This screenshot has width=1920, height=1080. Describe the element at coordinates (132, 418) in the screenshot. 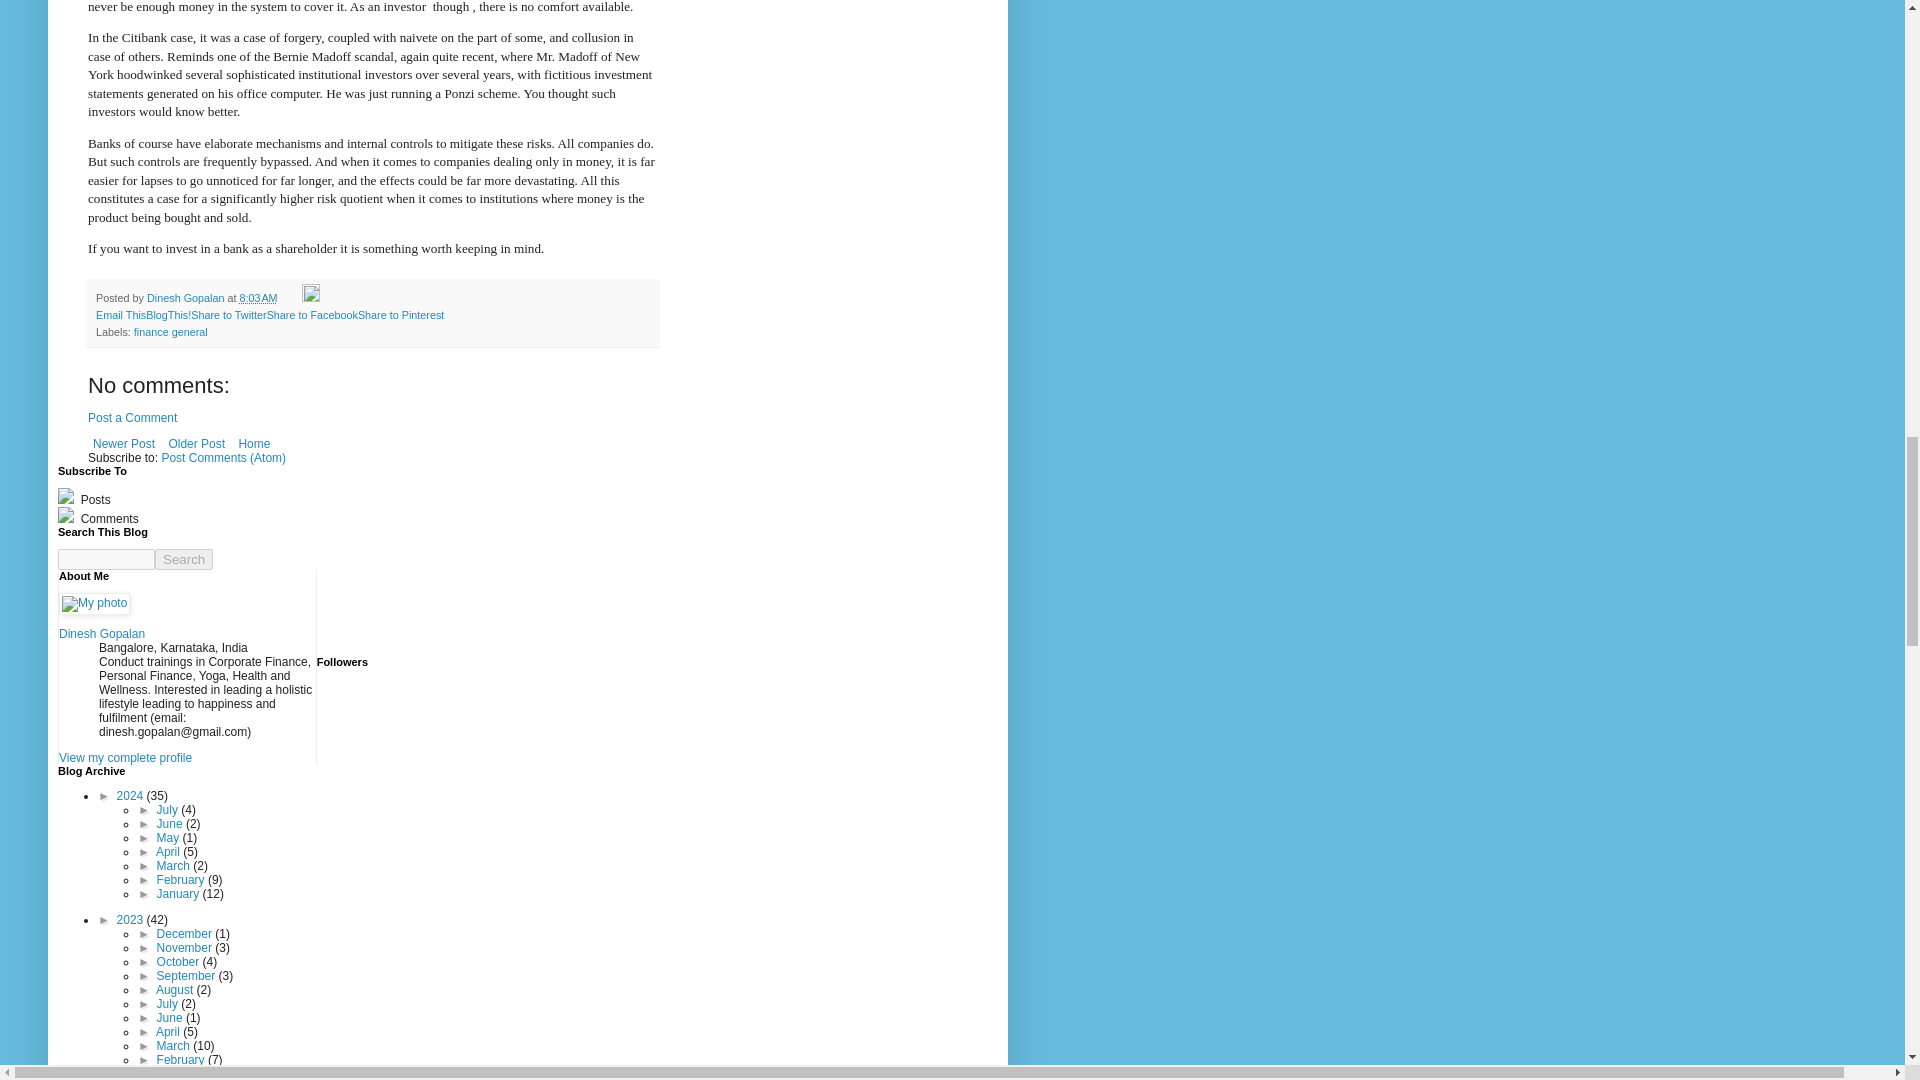

I see `Post a Comment` at that location.